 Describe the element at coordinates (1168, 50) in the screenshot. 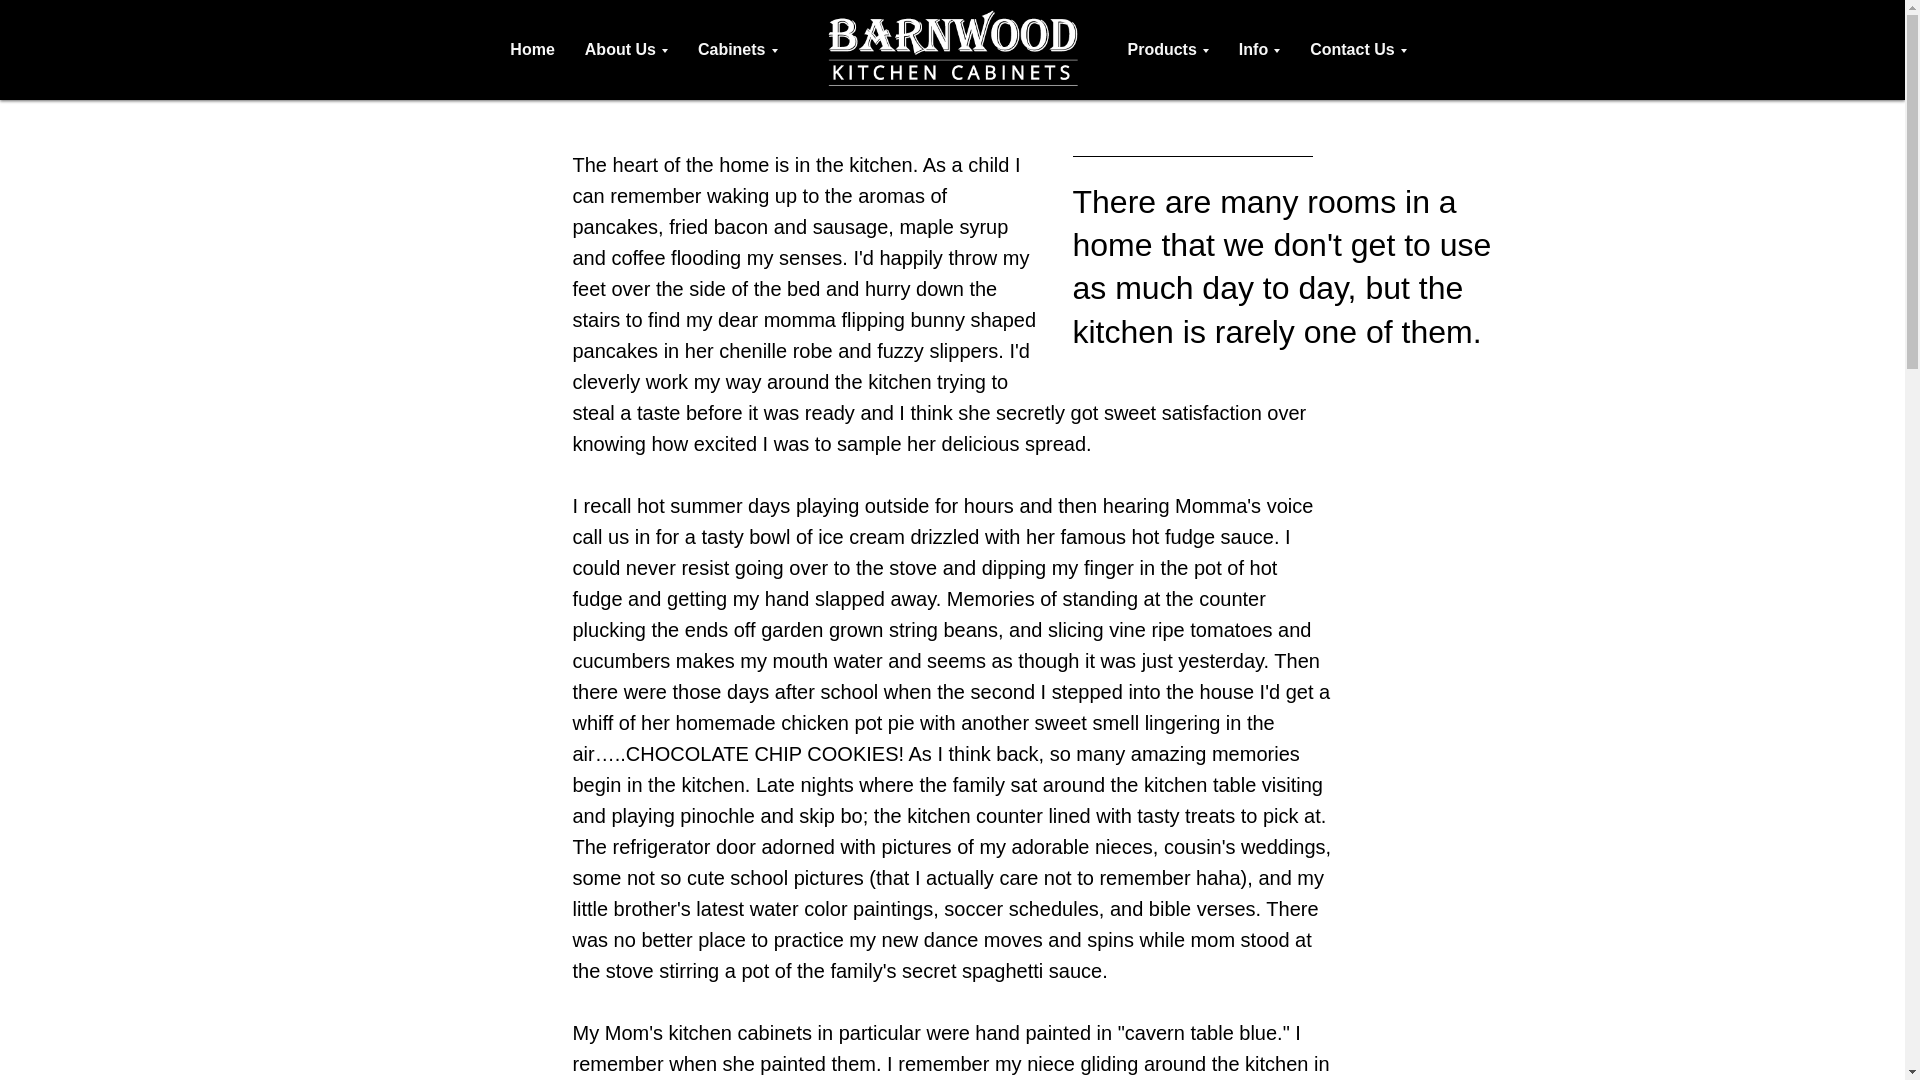

I see `Products` at that location.